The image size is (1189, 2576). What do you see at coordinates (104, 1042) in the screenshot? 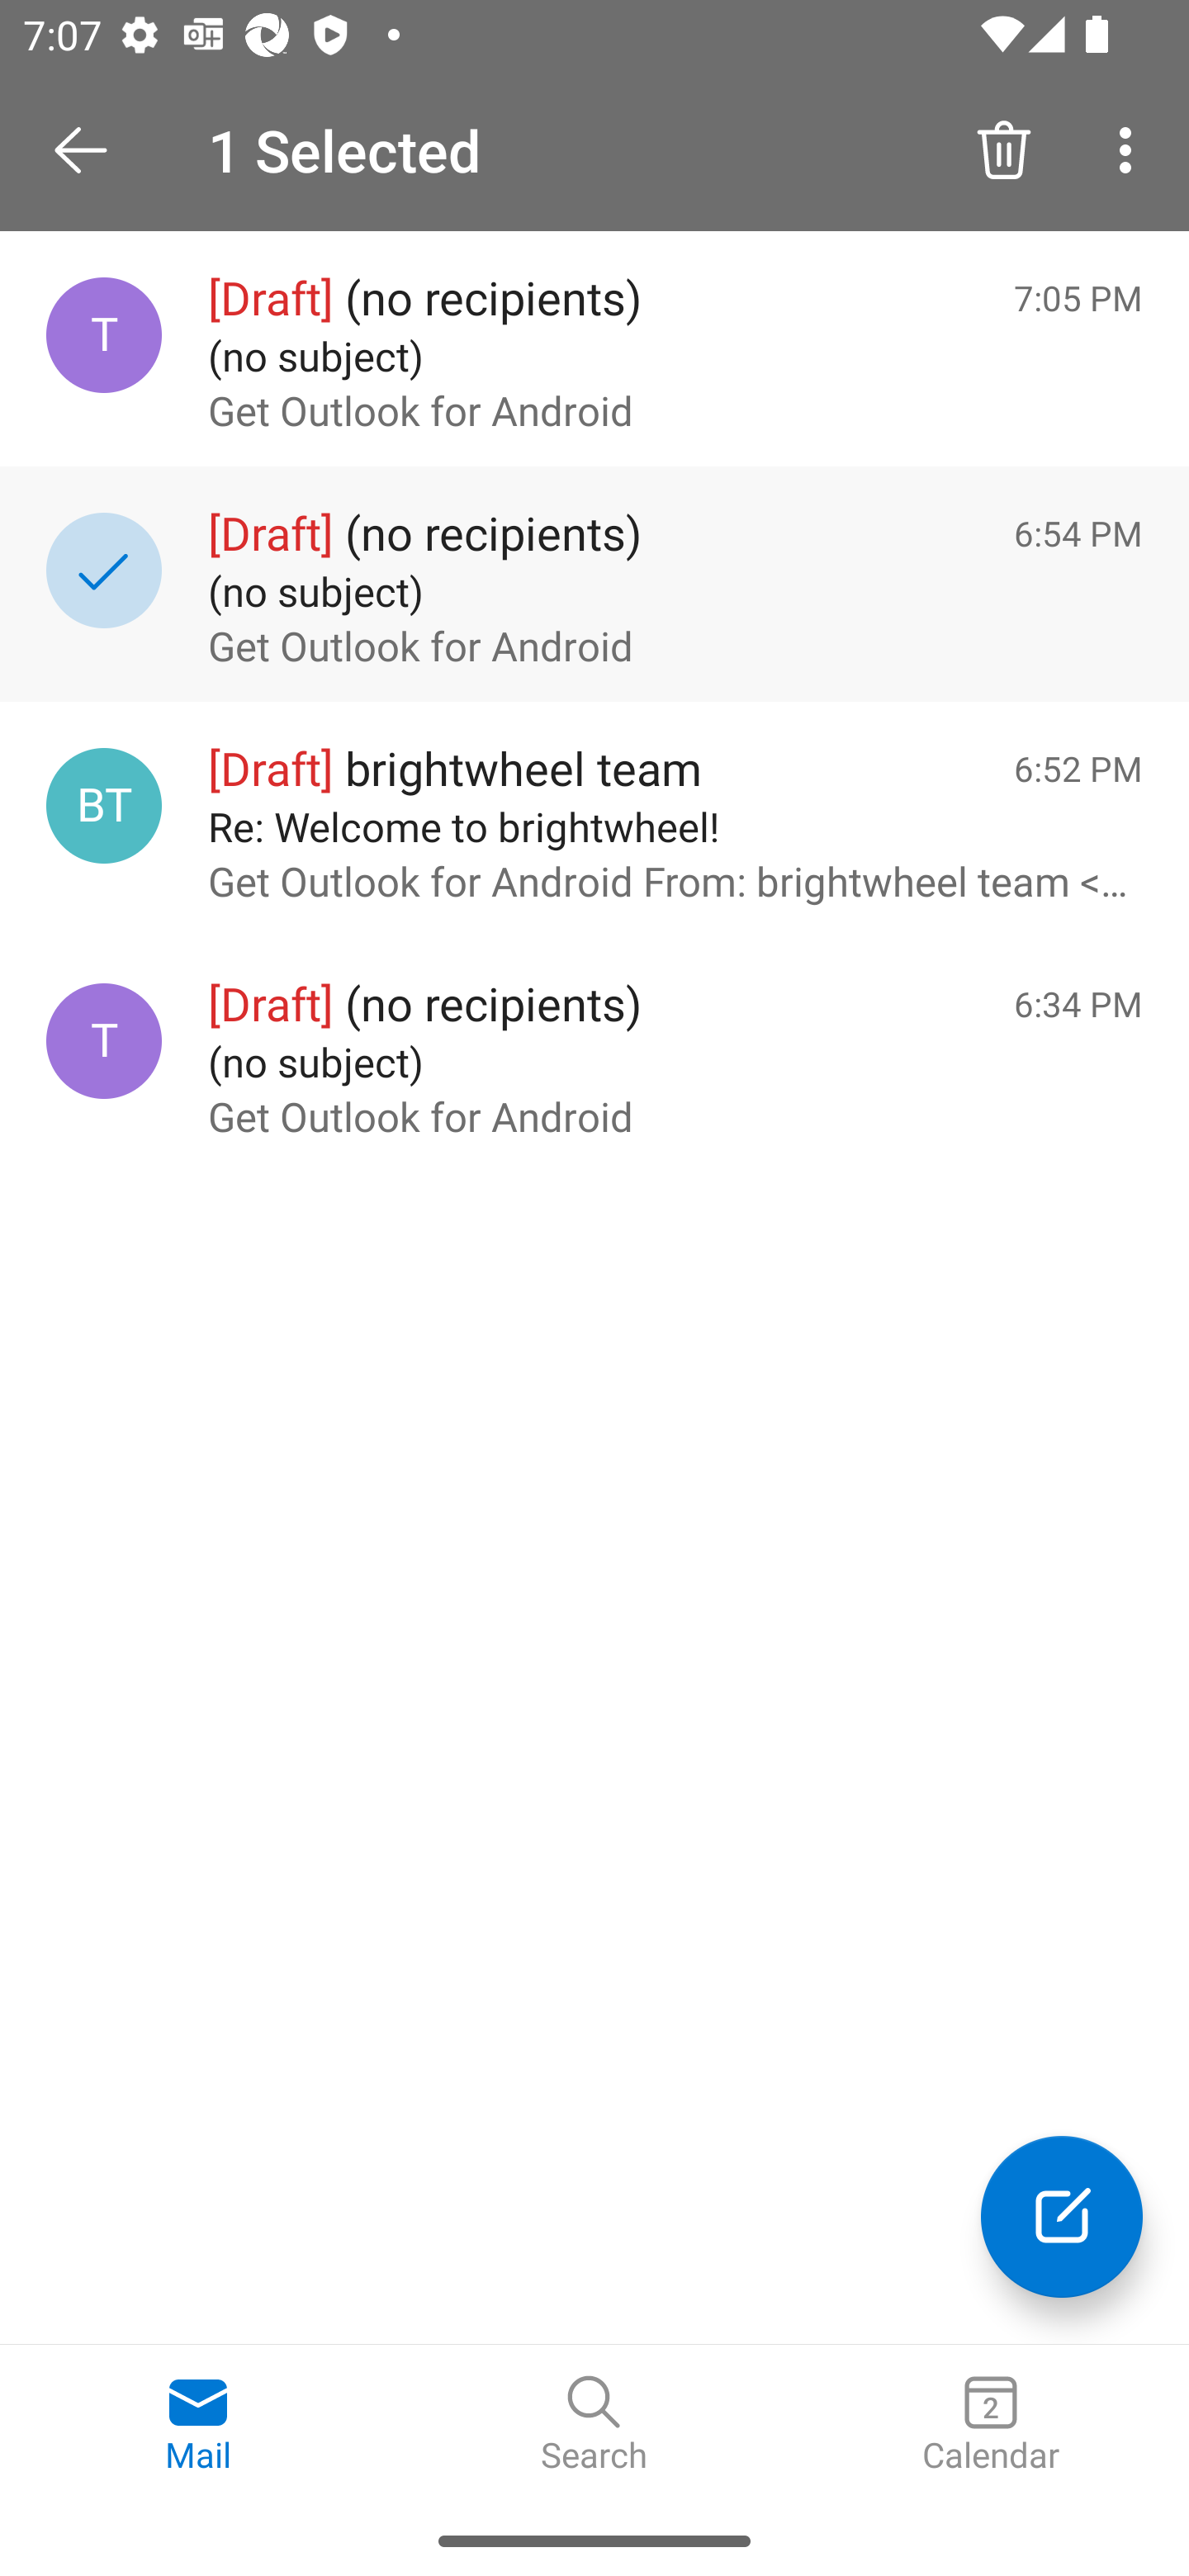
I see `testappium001@outlook.com` at bounding box center [104, 1042].